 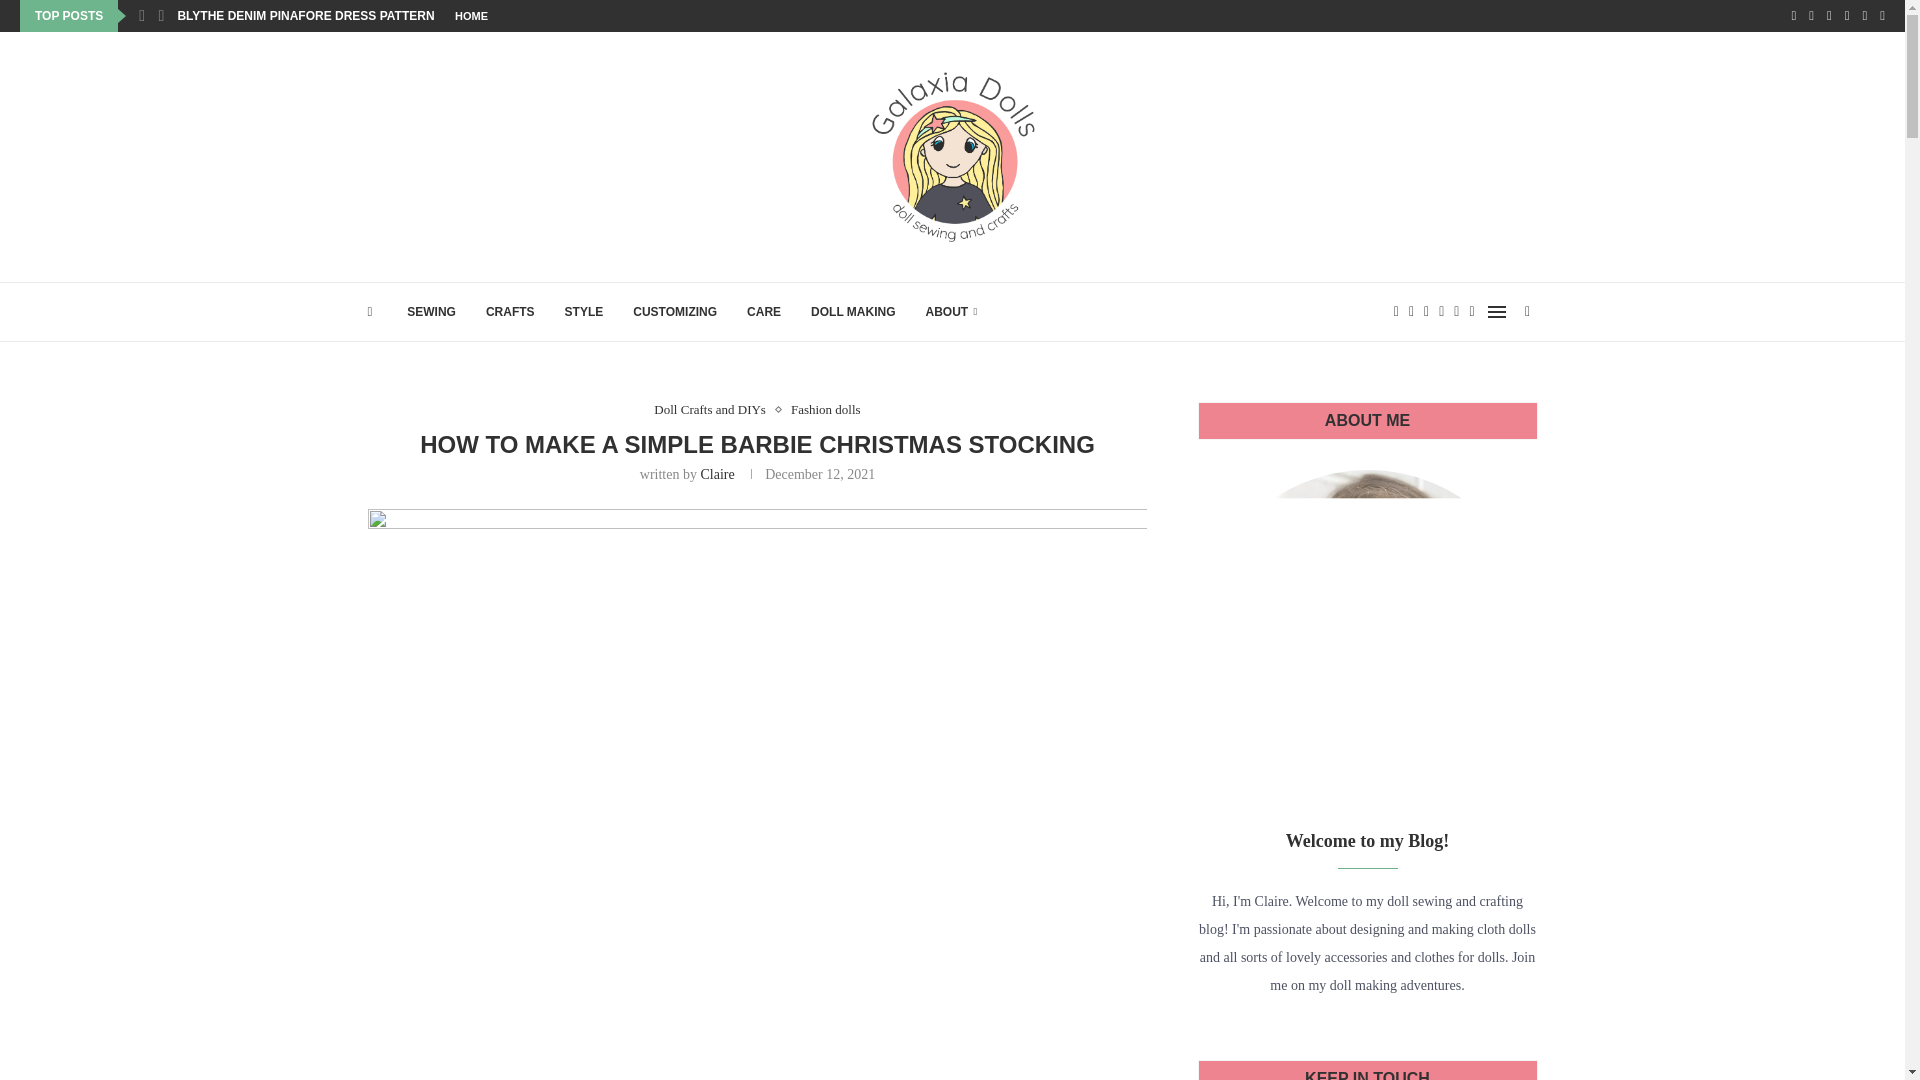 I want to click on HOME, so click(x=471, y=16).